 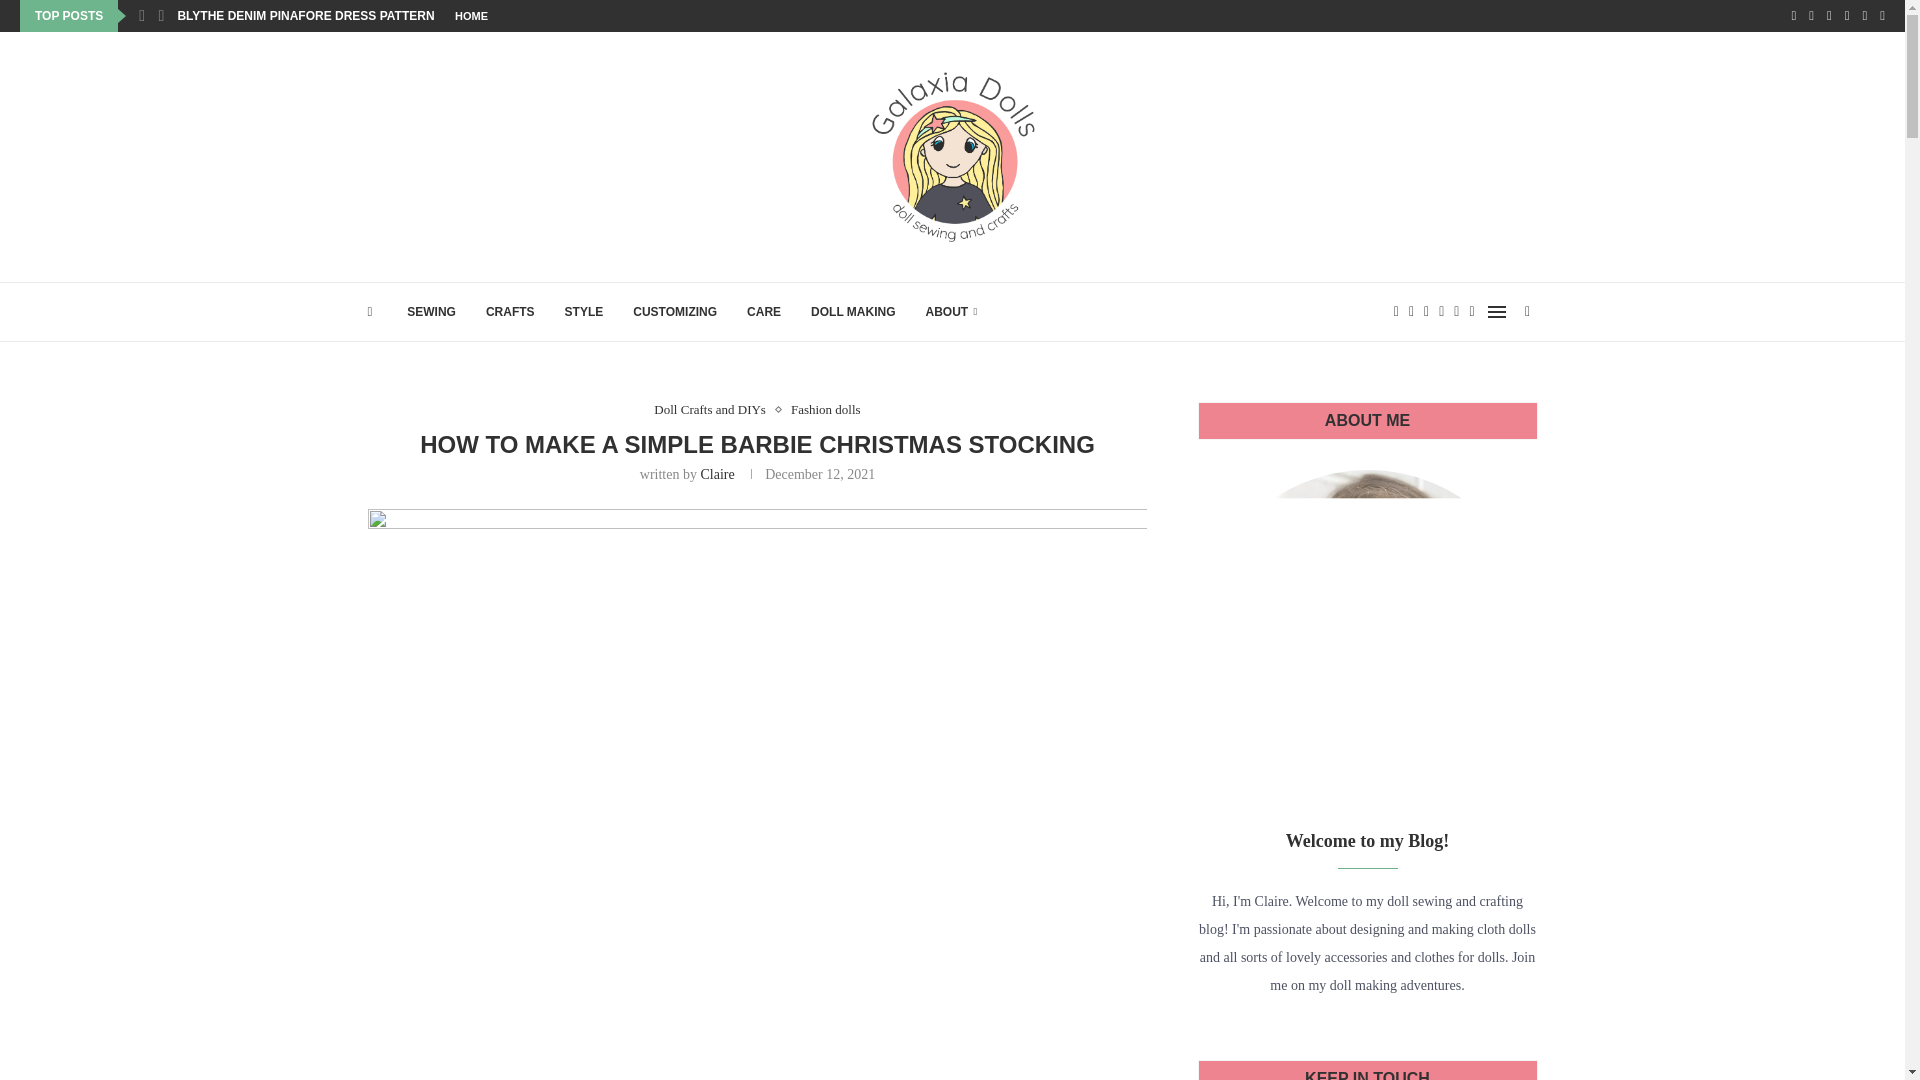 I want to click on HOME, so click(x=471, y=16).